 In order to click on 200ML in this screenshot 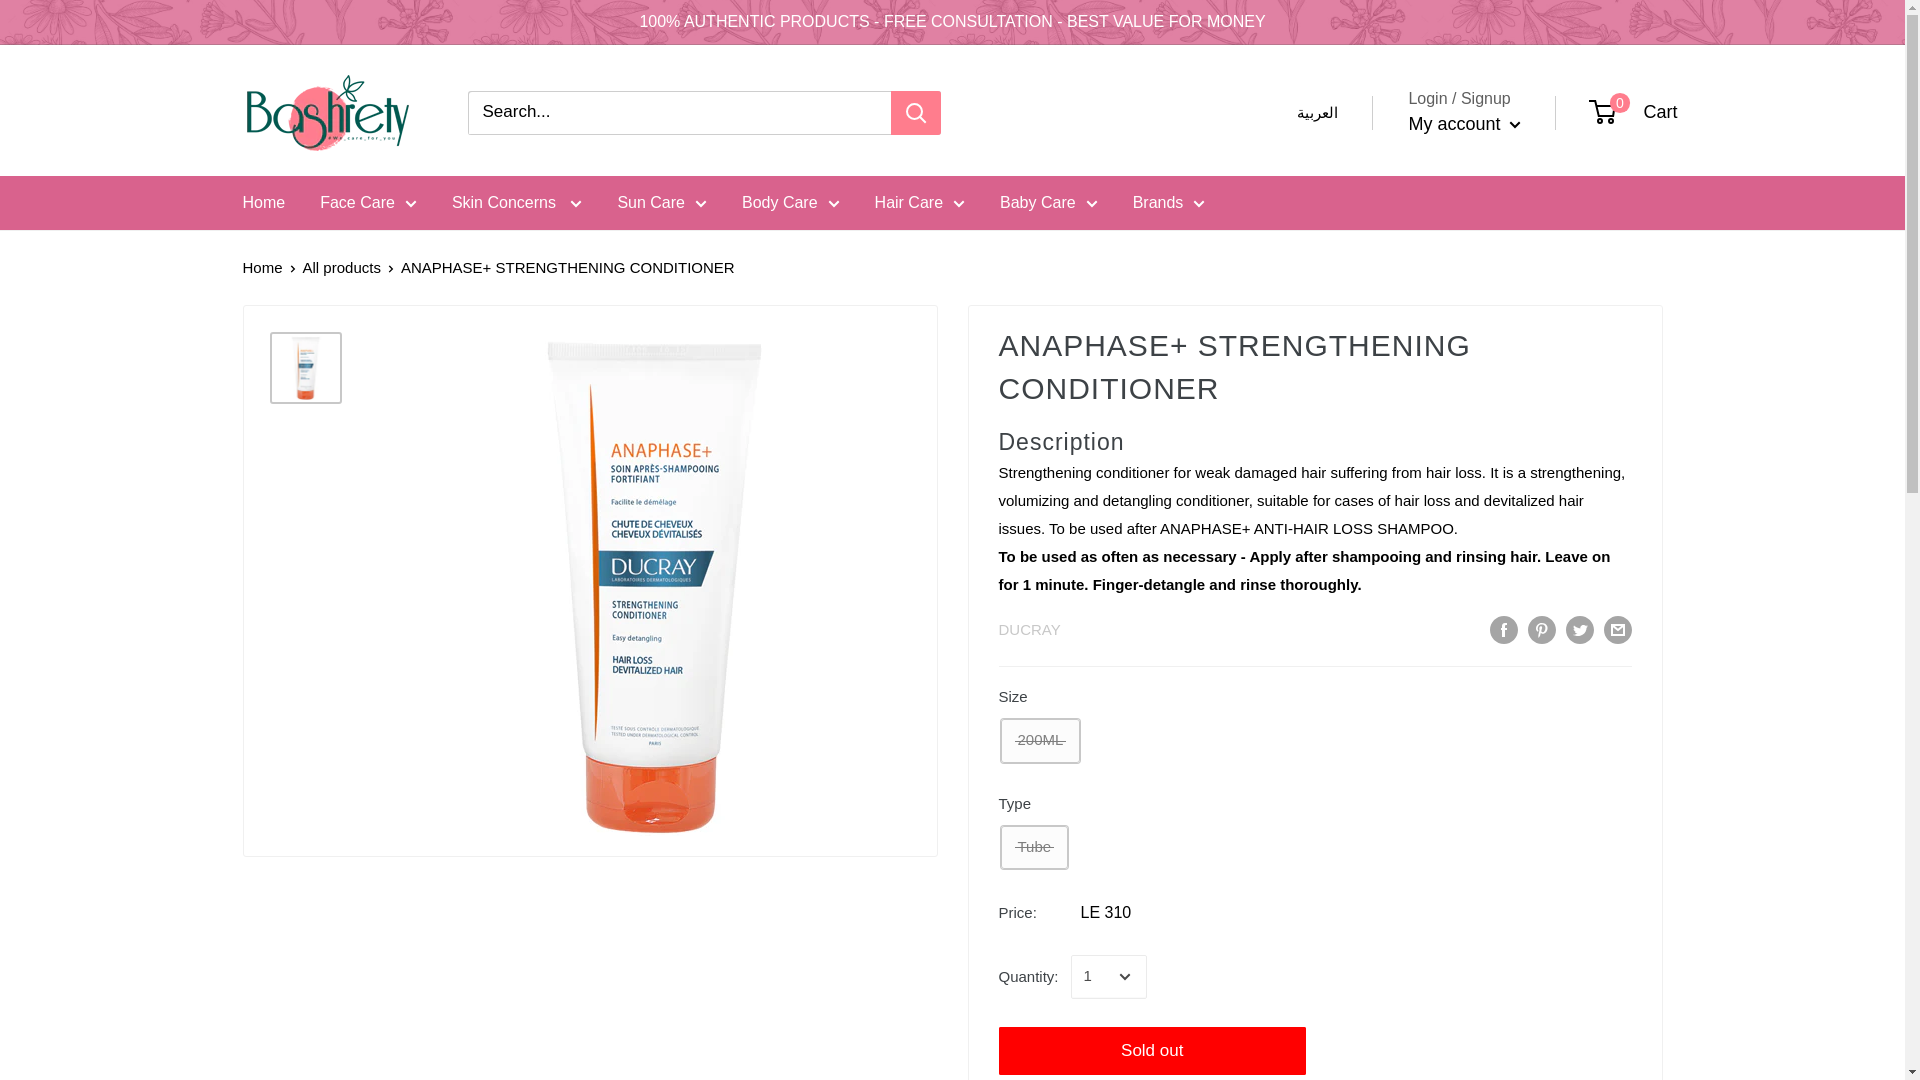, I will do `click(1040, 740)`.